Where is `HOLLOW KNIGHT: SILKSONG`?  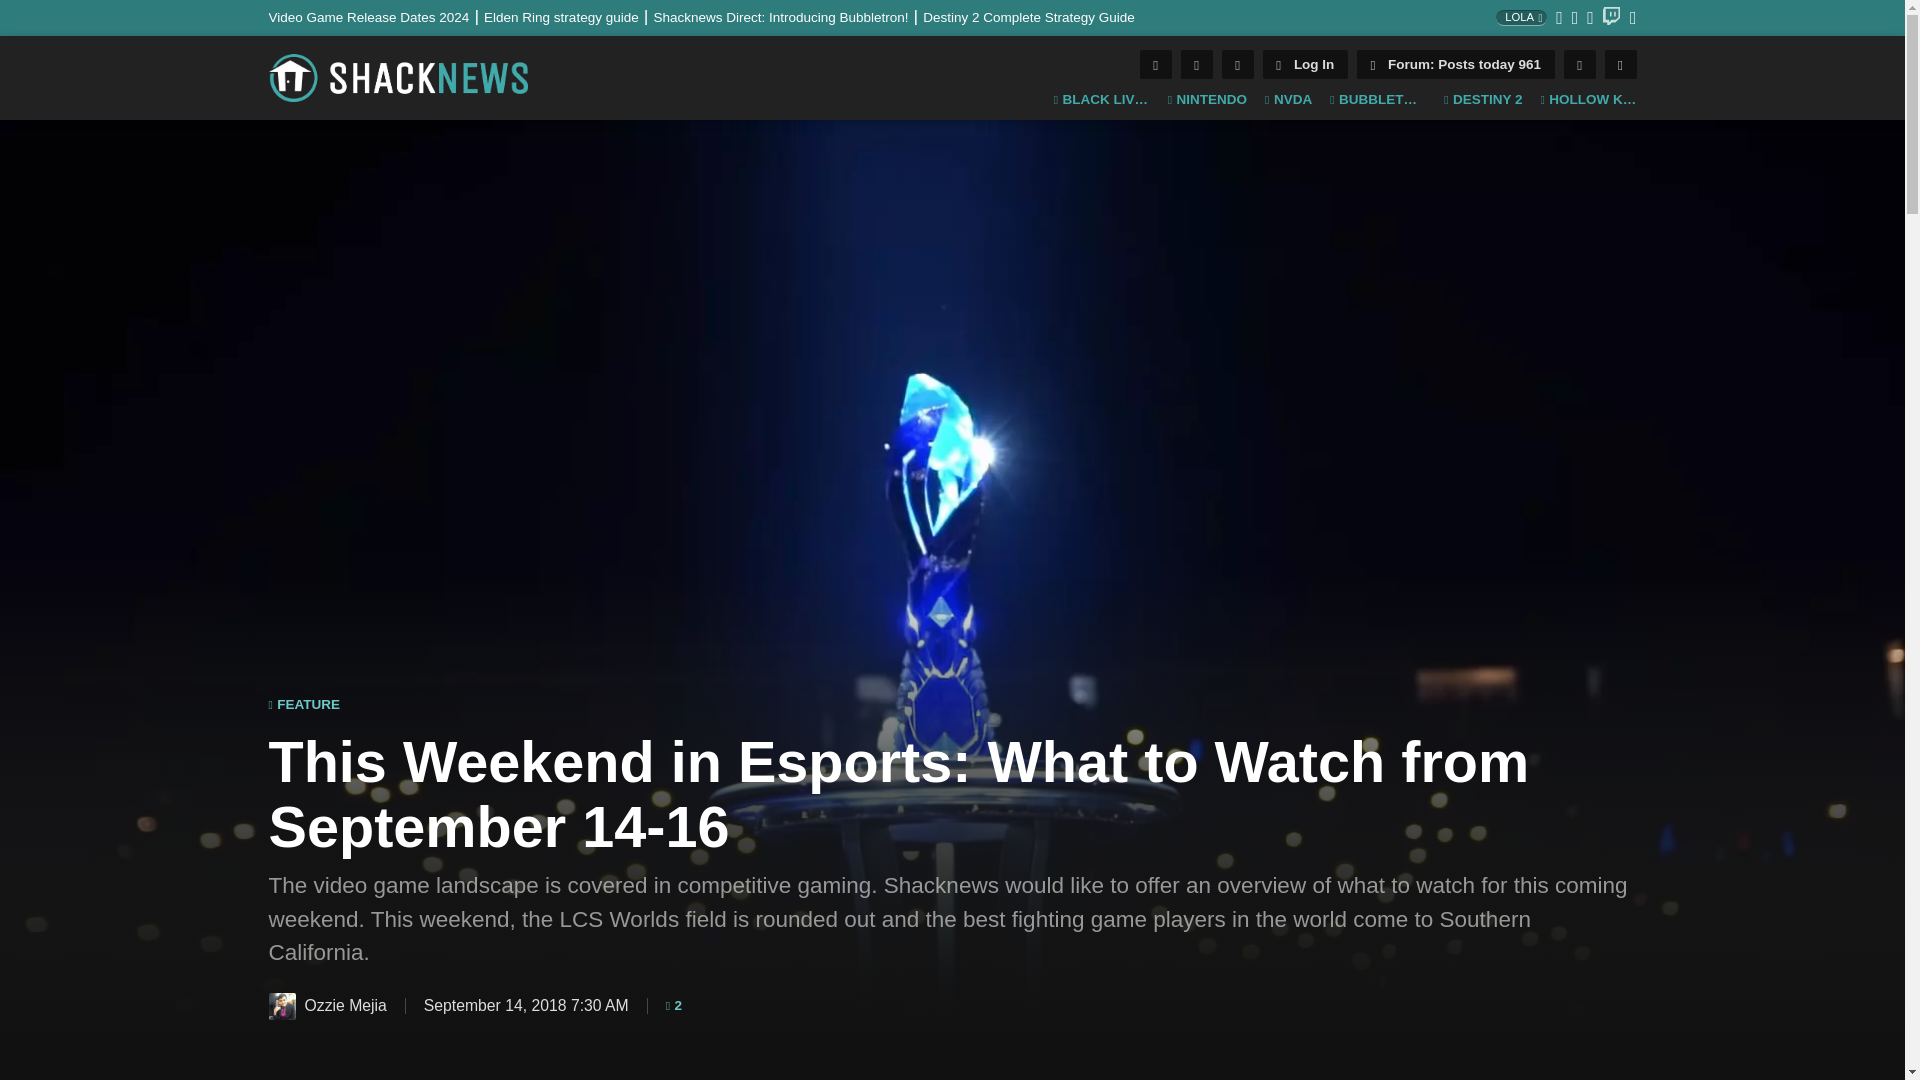 HOLLOW KNIGHT: SILKSONG is located at coordinates (1587, 100).